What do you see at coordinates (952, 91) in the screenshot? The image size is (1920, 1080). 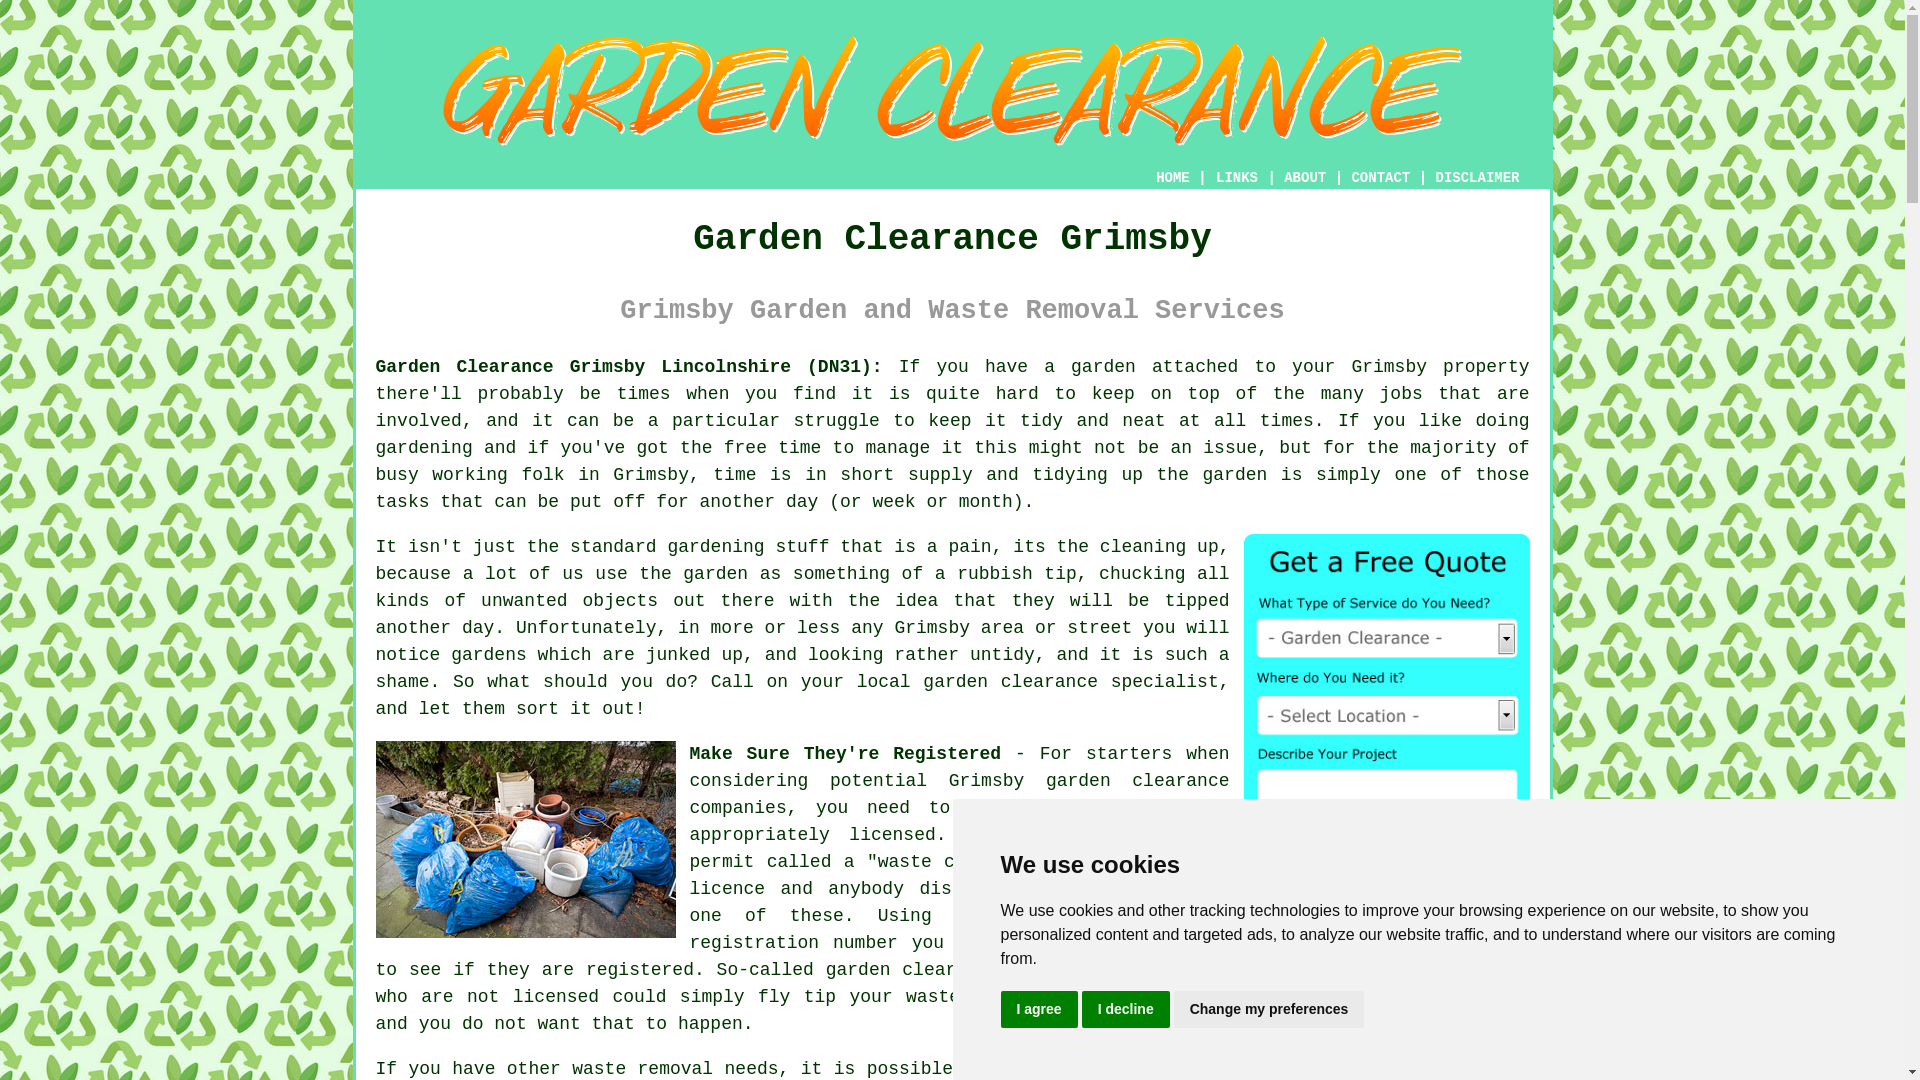 I see `Garden Clearance Grimsby` at bounding box center [952, 91].